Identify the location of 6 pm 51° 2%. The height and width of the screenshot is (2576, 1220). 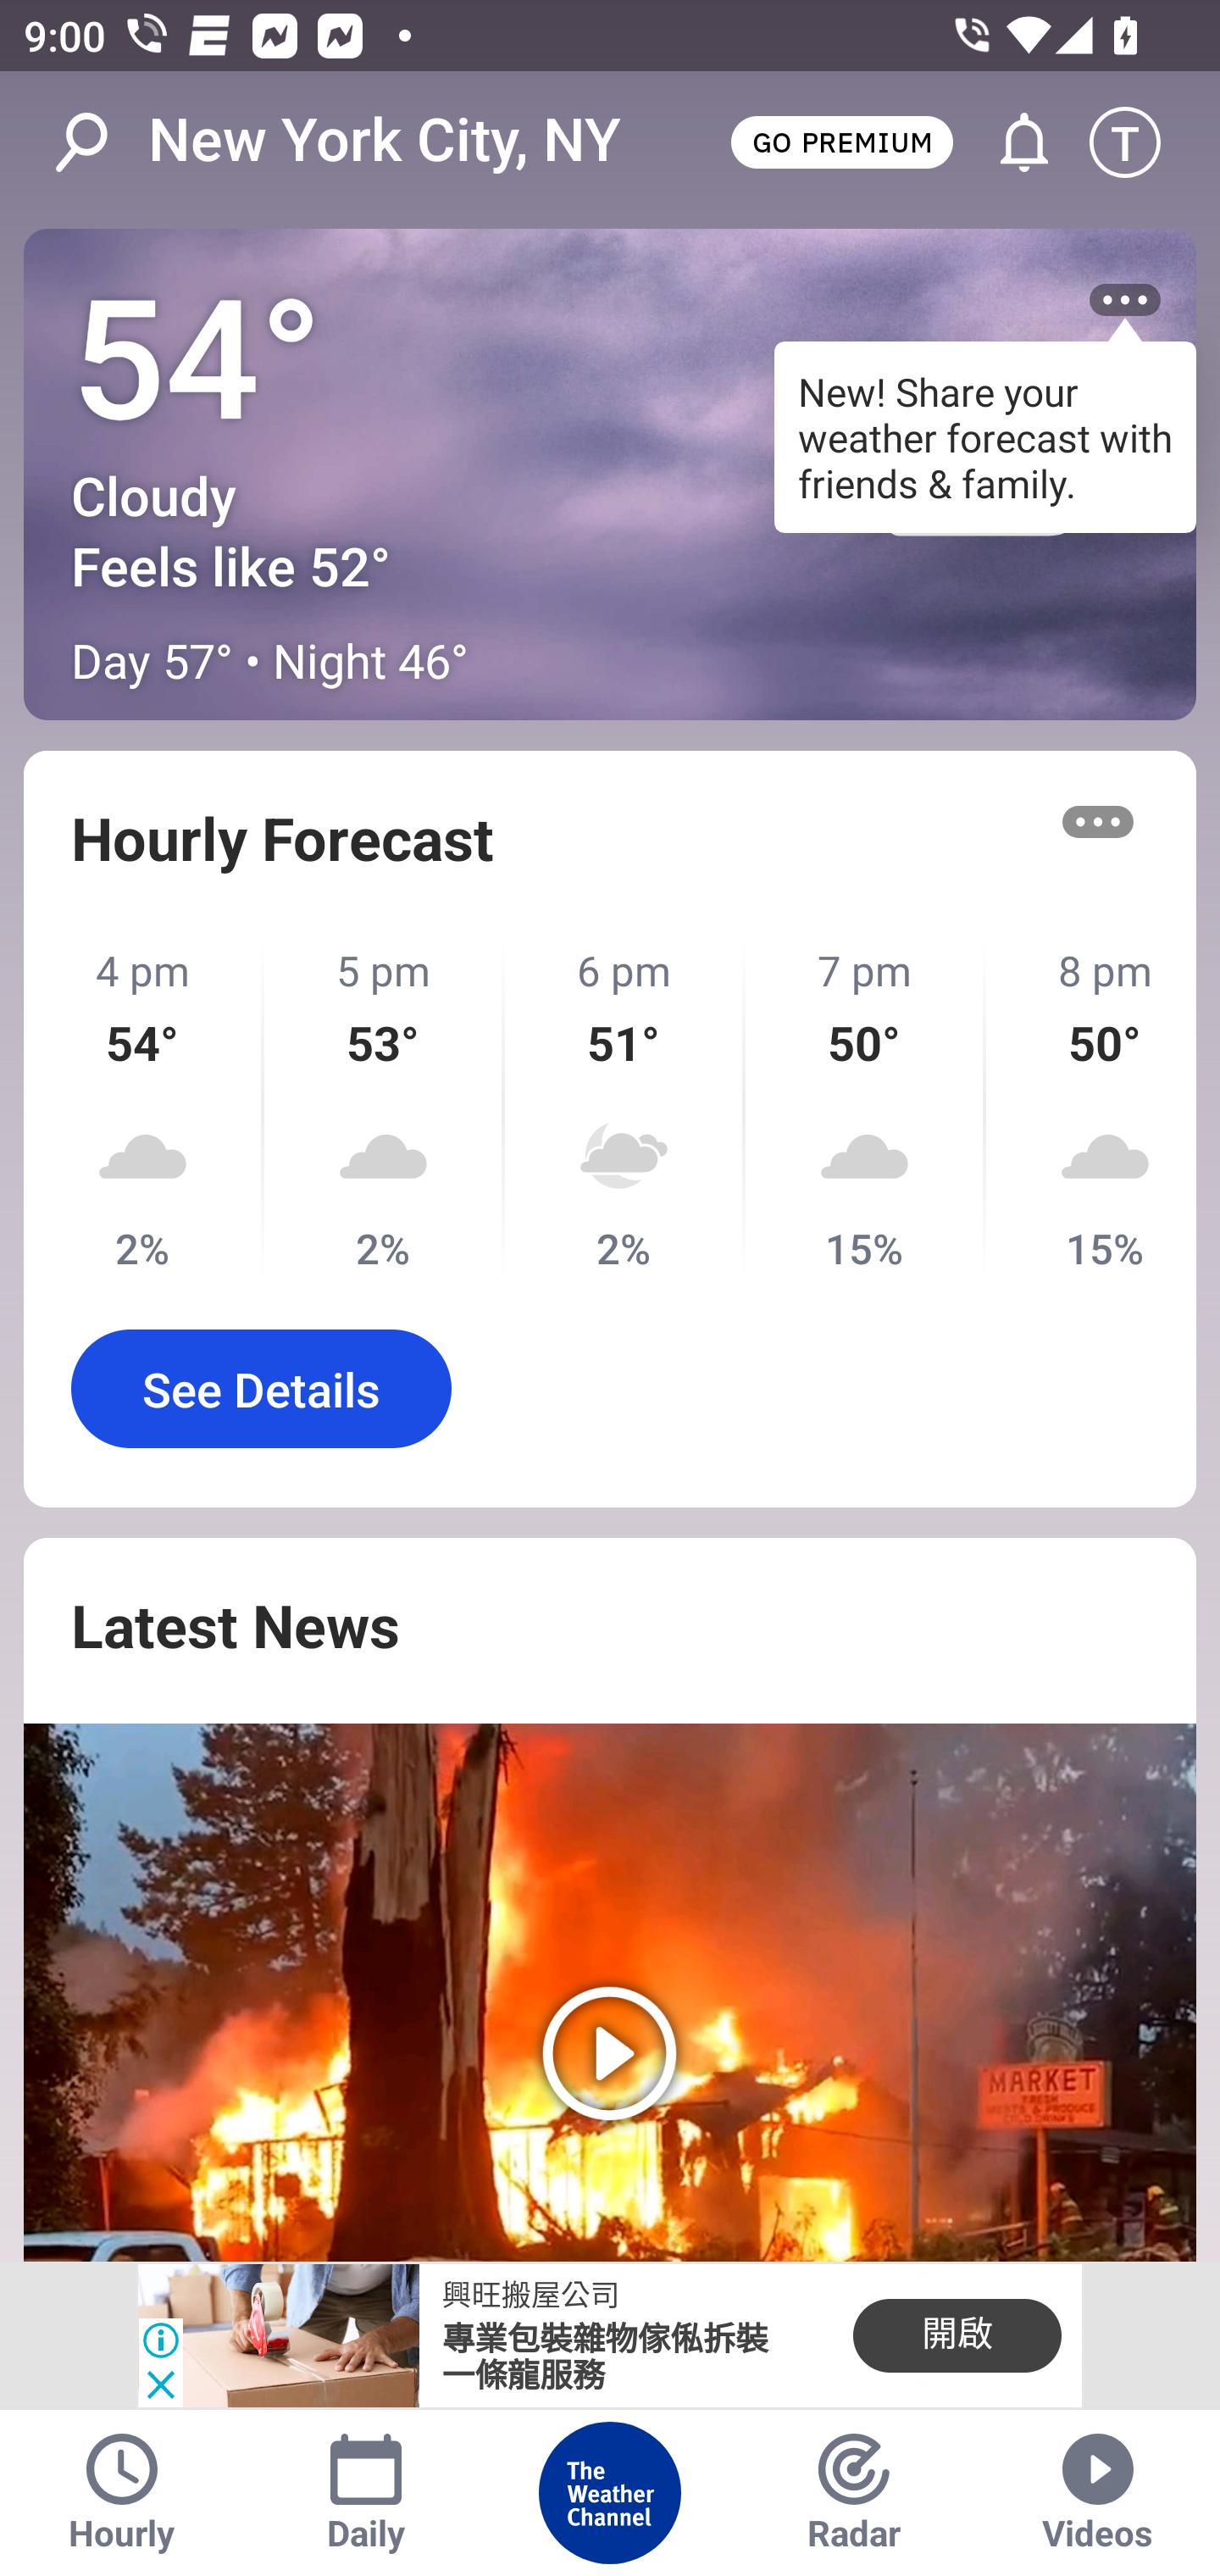
(625, 1108).